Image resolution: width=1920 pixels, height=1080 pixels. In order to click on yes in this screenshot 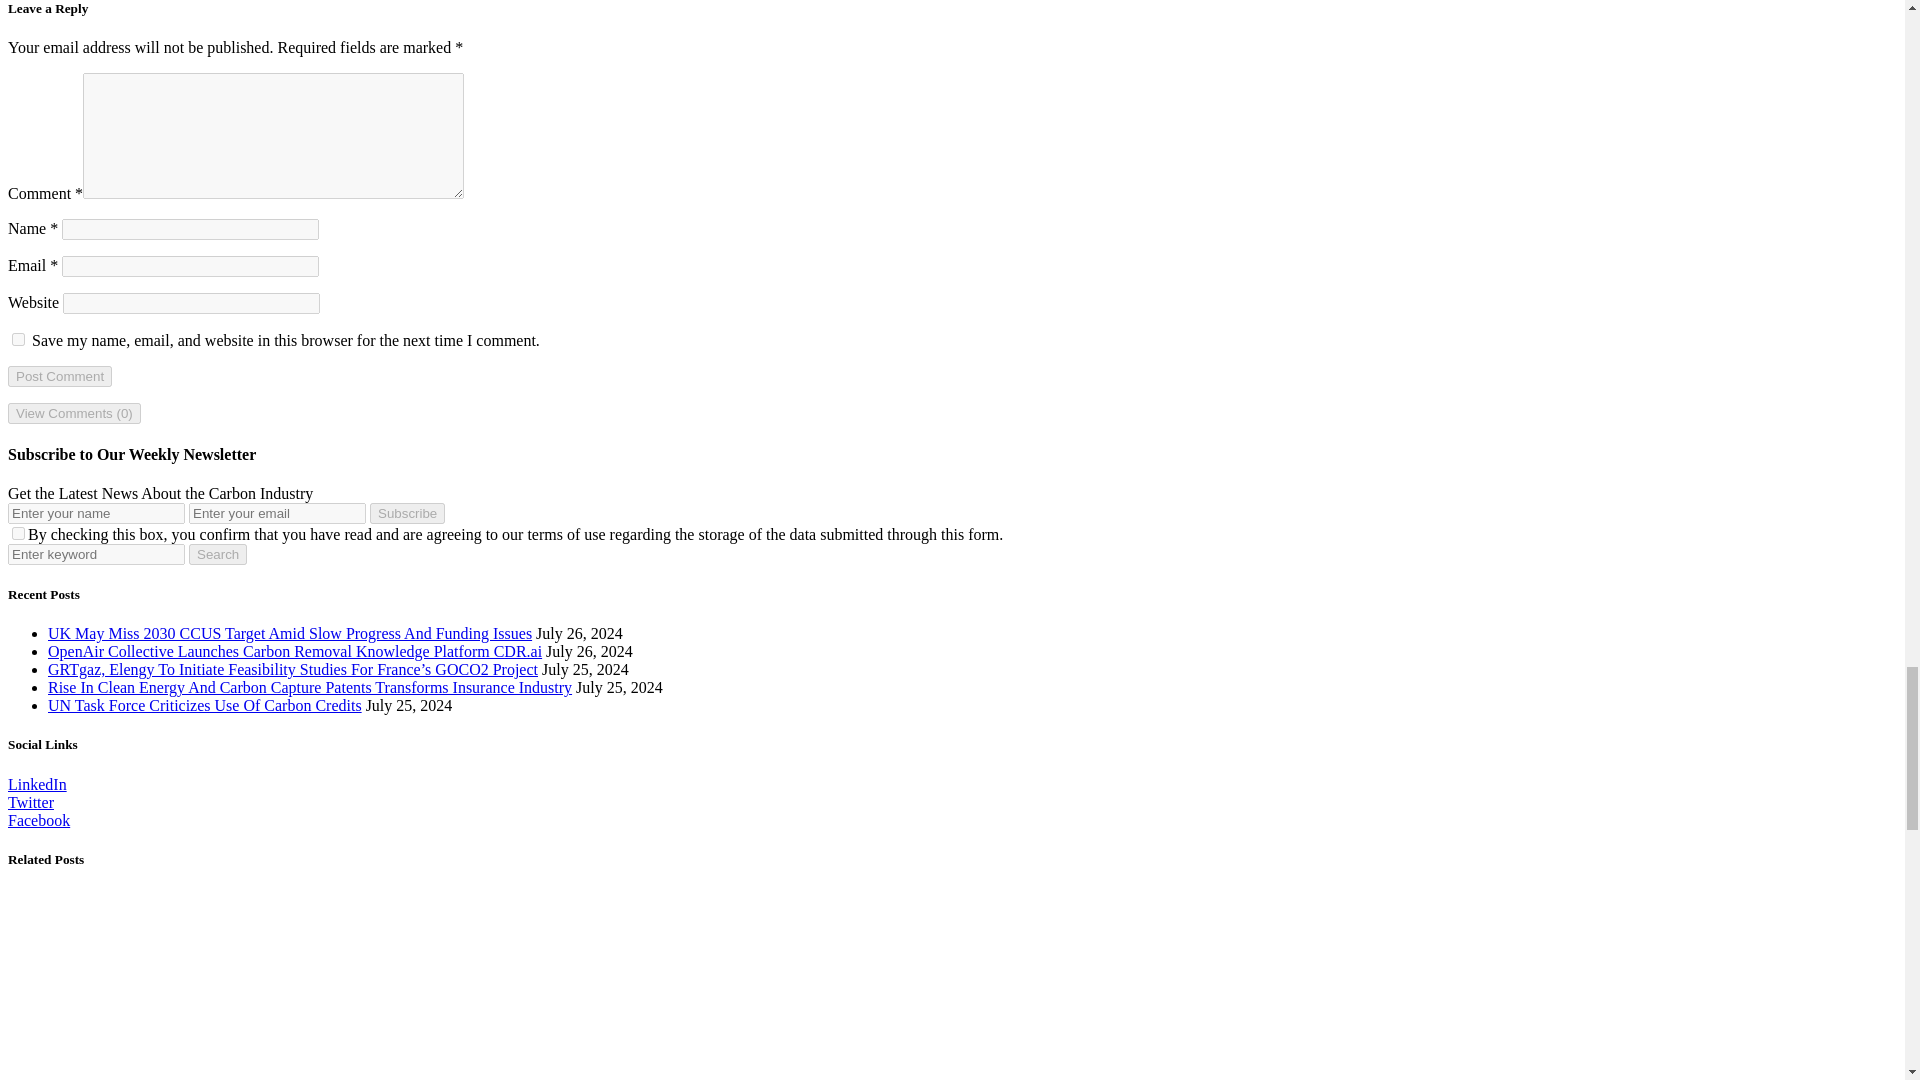, I will do `click(18, 338)`.